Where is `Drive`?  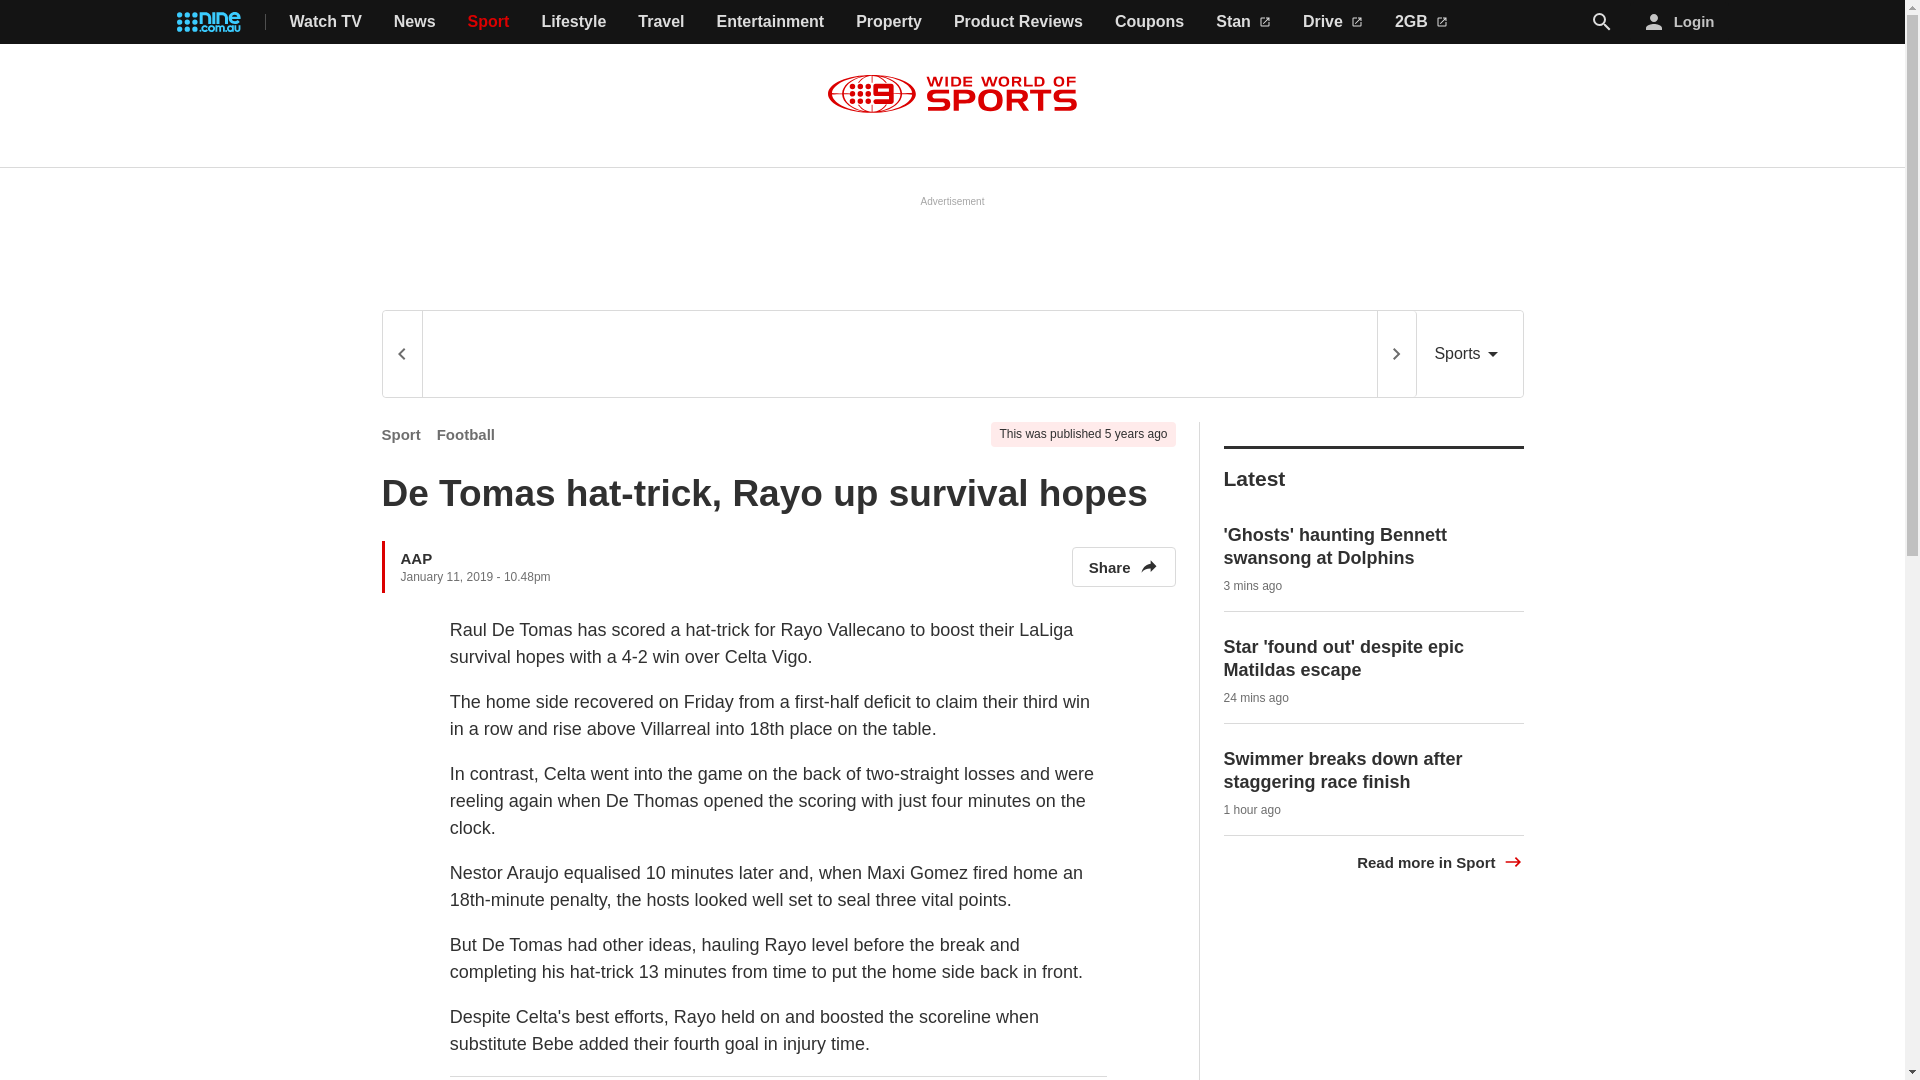
Drive is located at coordinates (1333, 22).